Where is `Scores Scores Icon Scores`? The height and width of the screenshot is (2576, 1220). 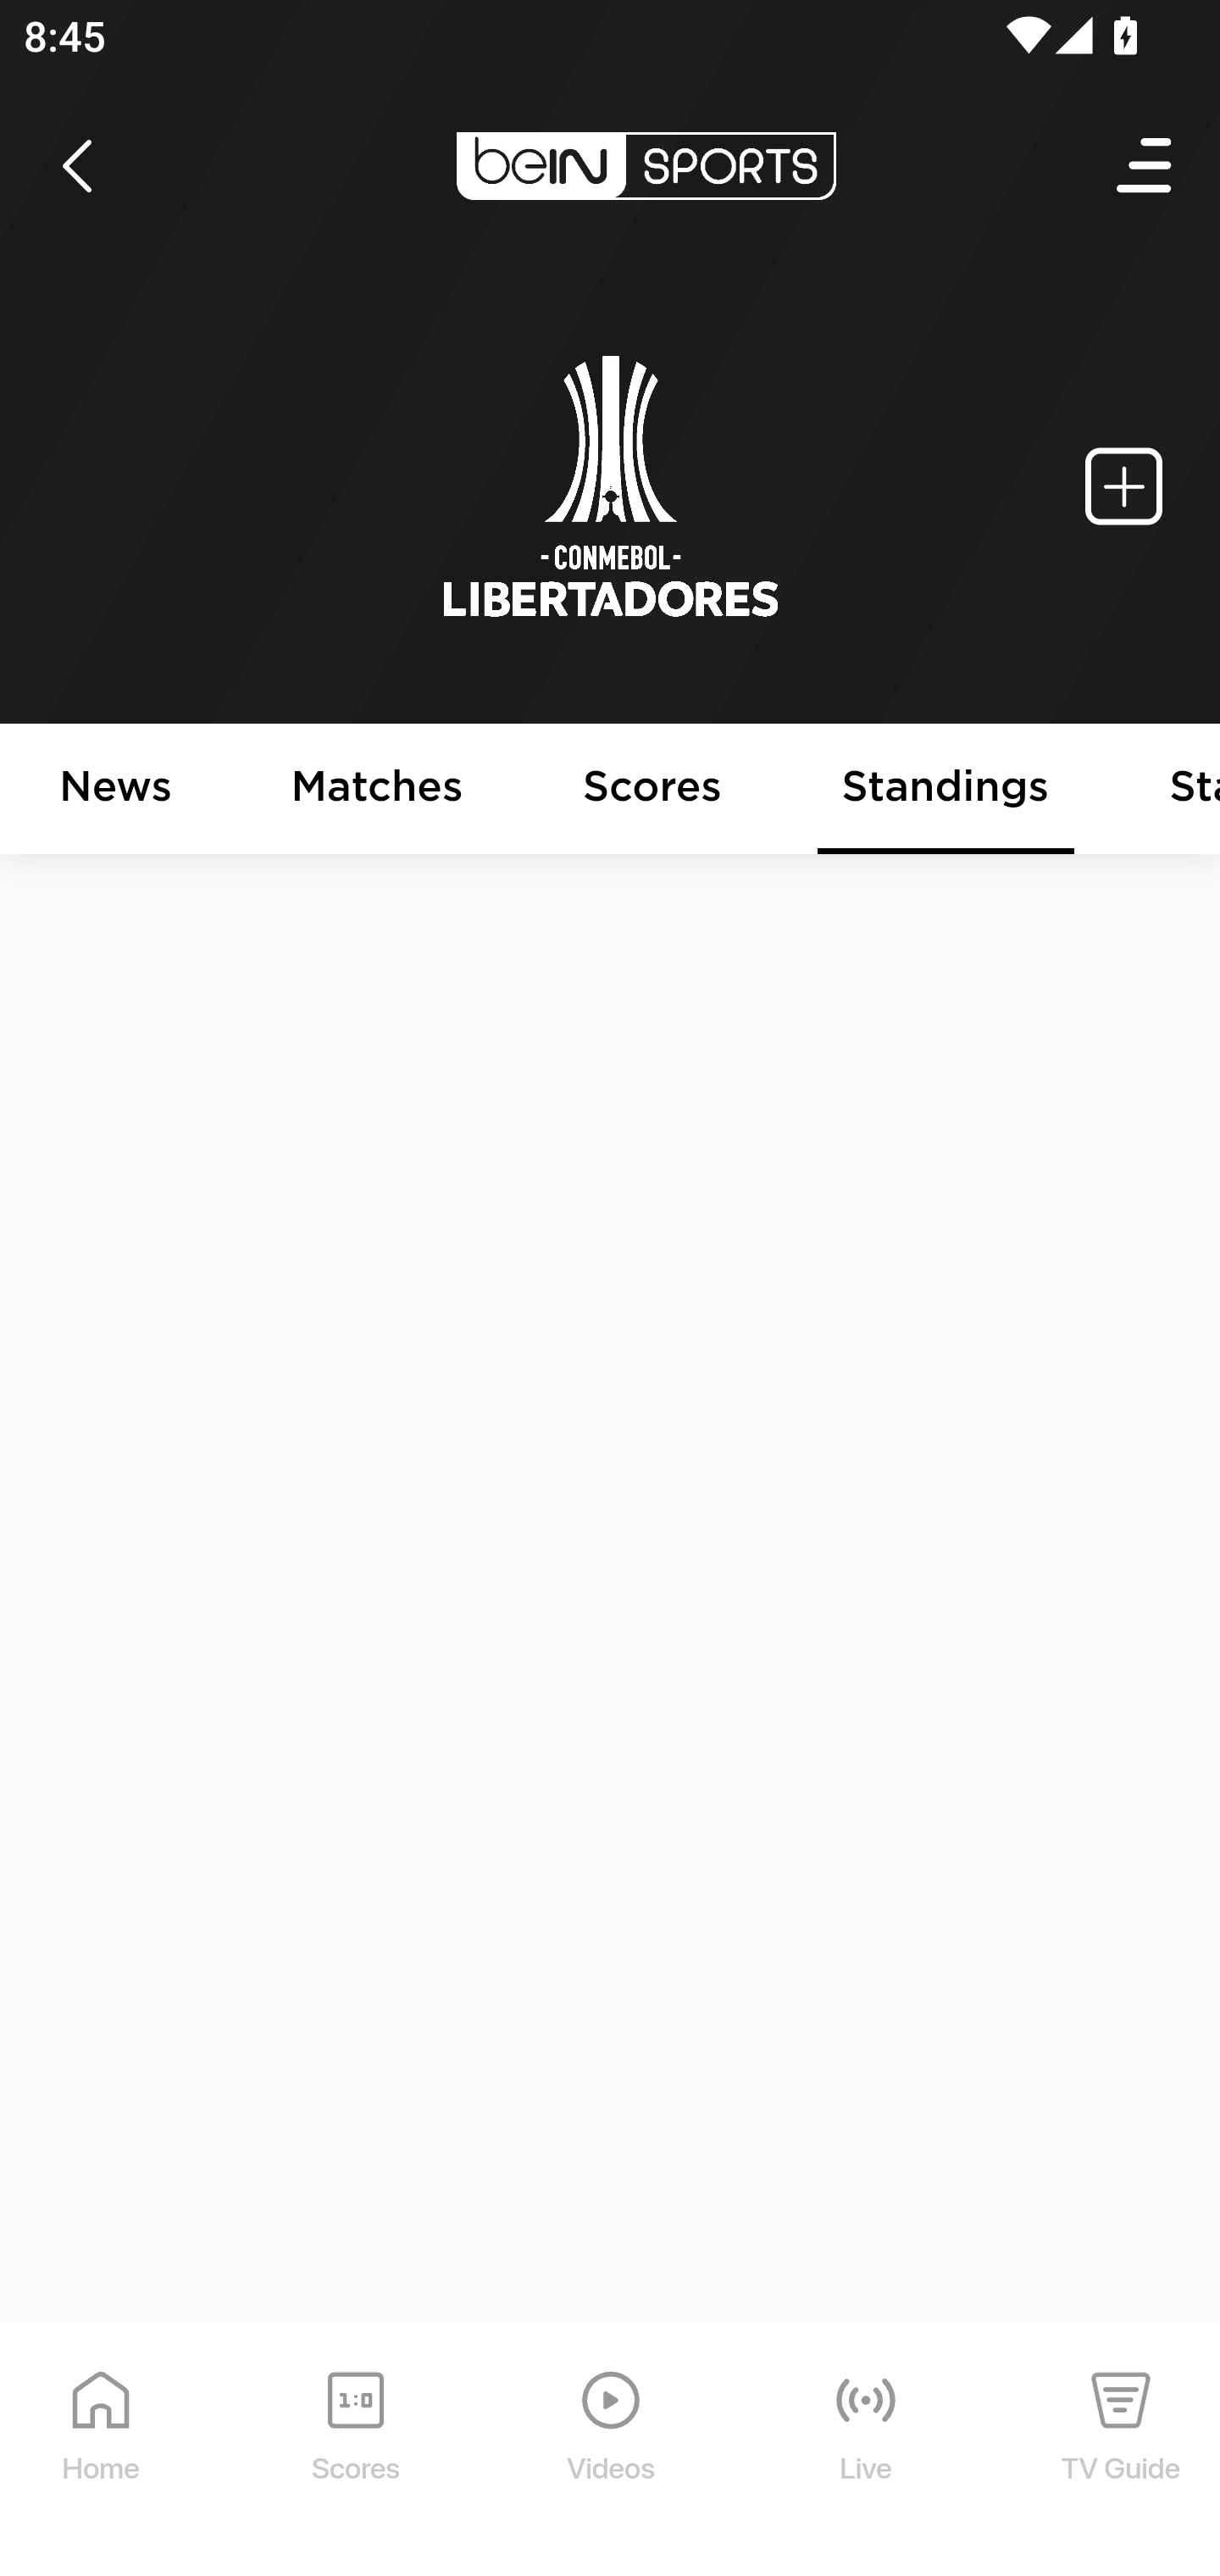 Scores Scores Icon Scores is located at coordinates (355, 2451).